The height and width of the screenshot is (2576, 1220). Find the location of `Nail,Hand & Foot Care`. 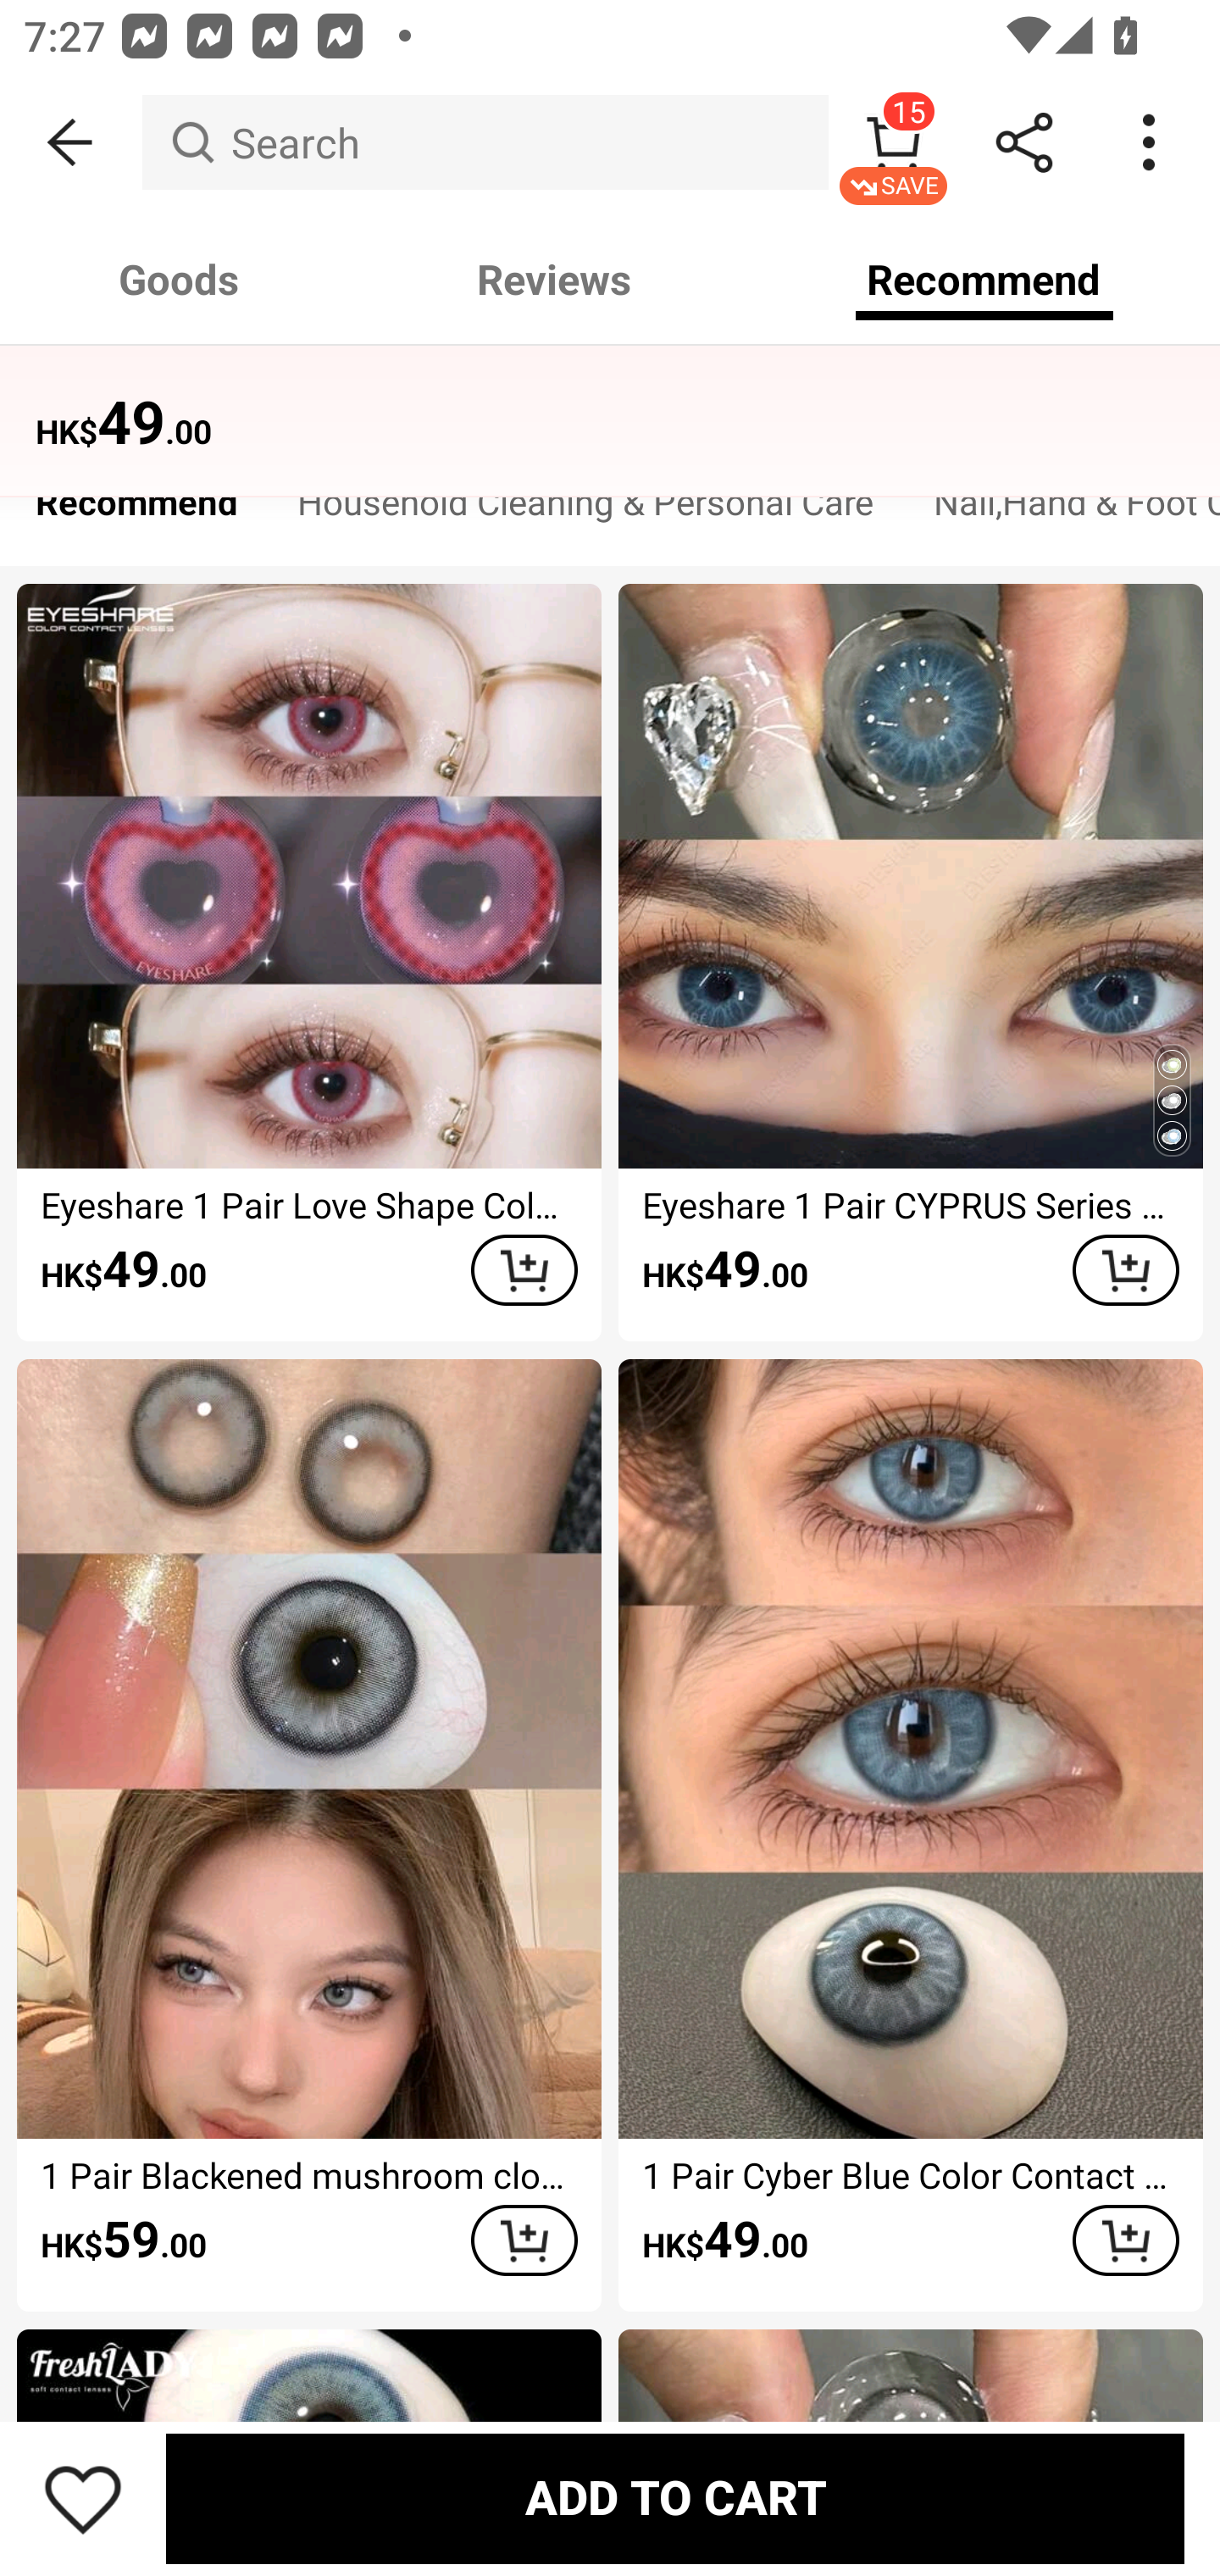

Nail,Hand & Foot Care is located at coordinates (1062, 510).